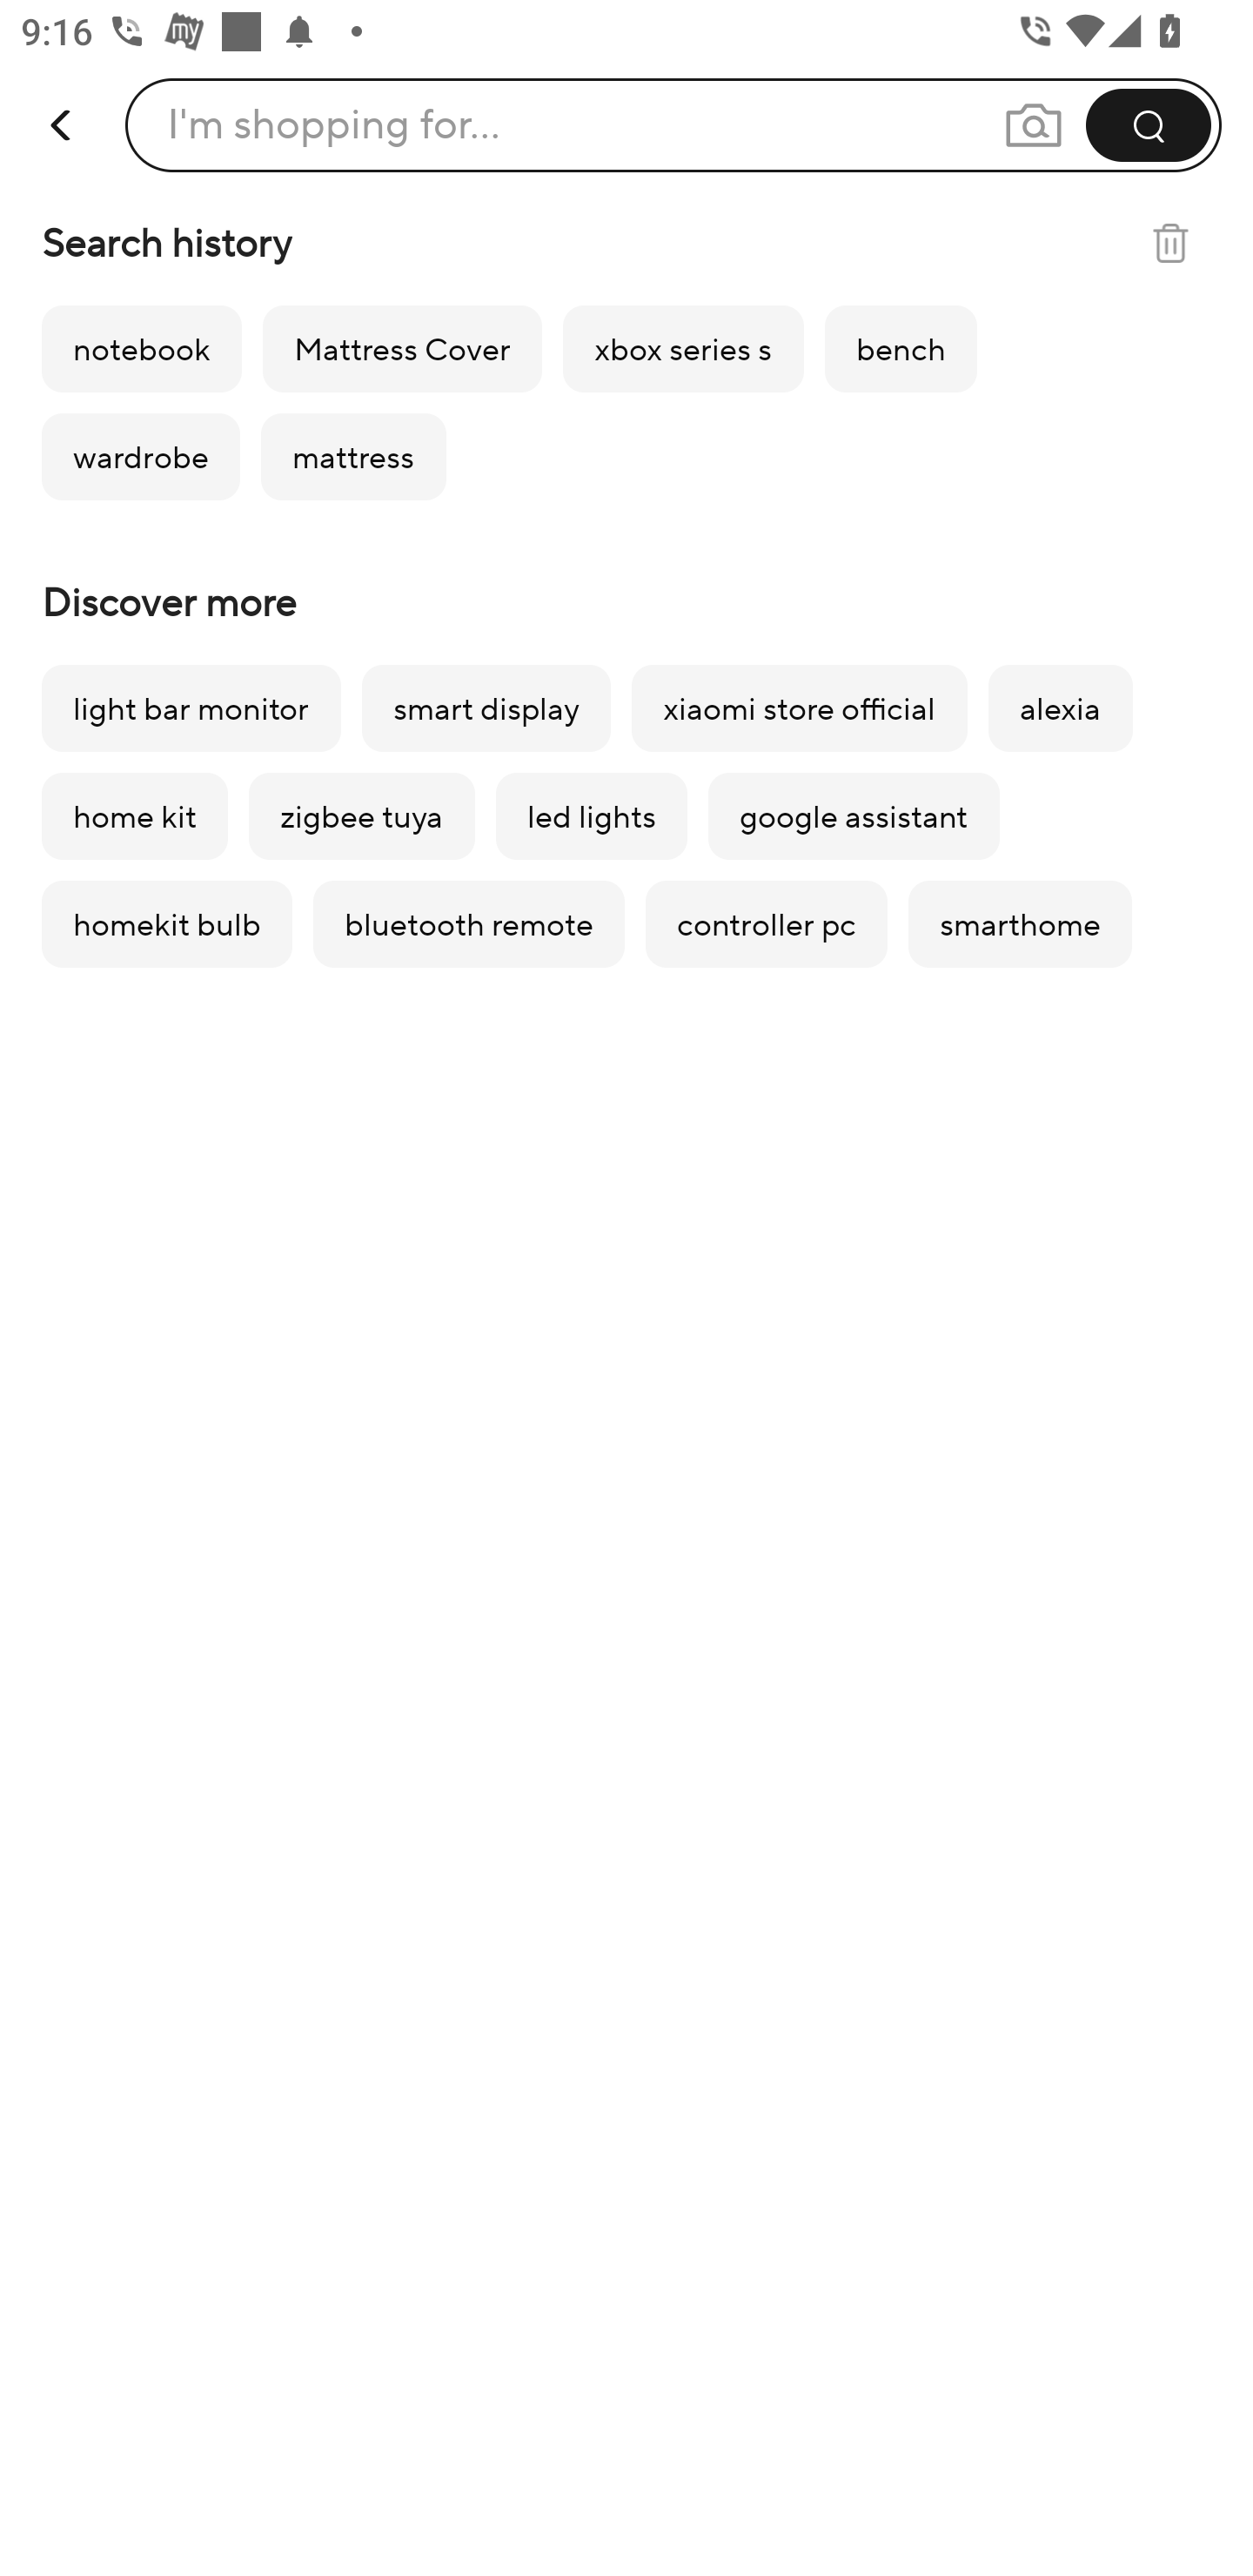 This screenshot has width=1253, height=2576. Describe the element at coordinates (766, 924) in the screenshot. I see `controller pc` at that location.